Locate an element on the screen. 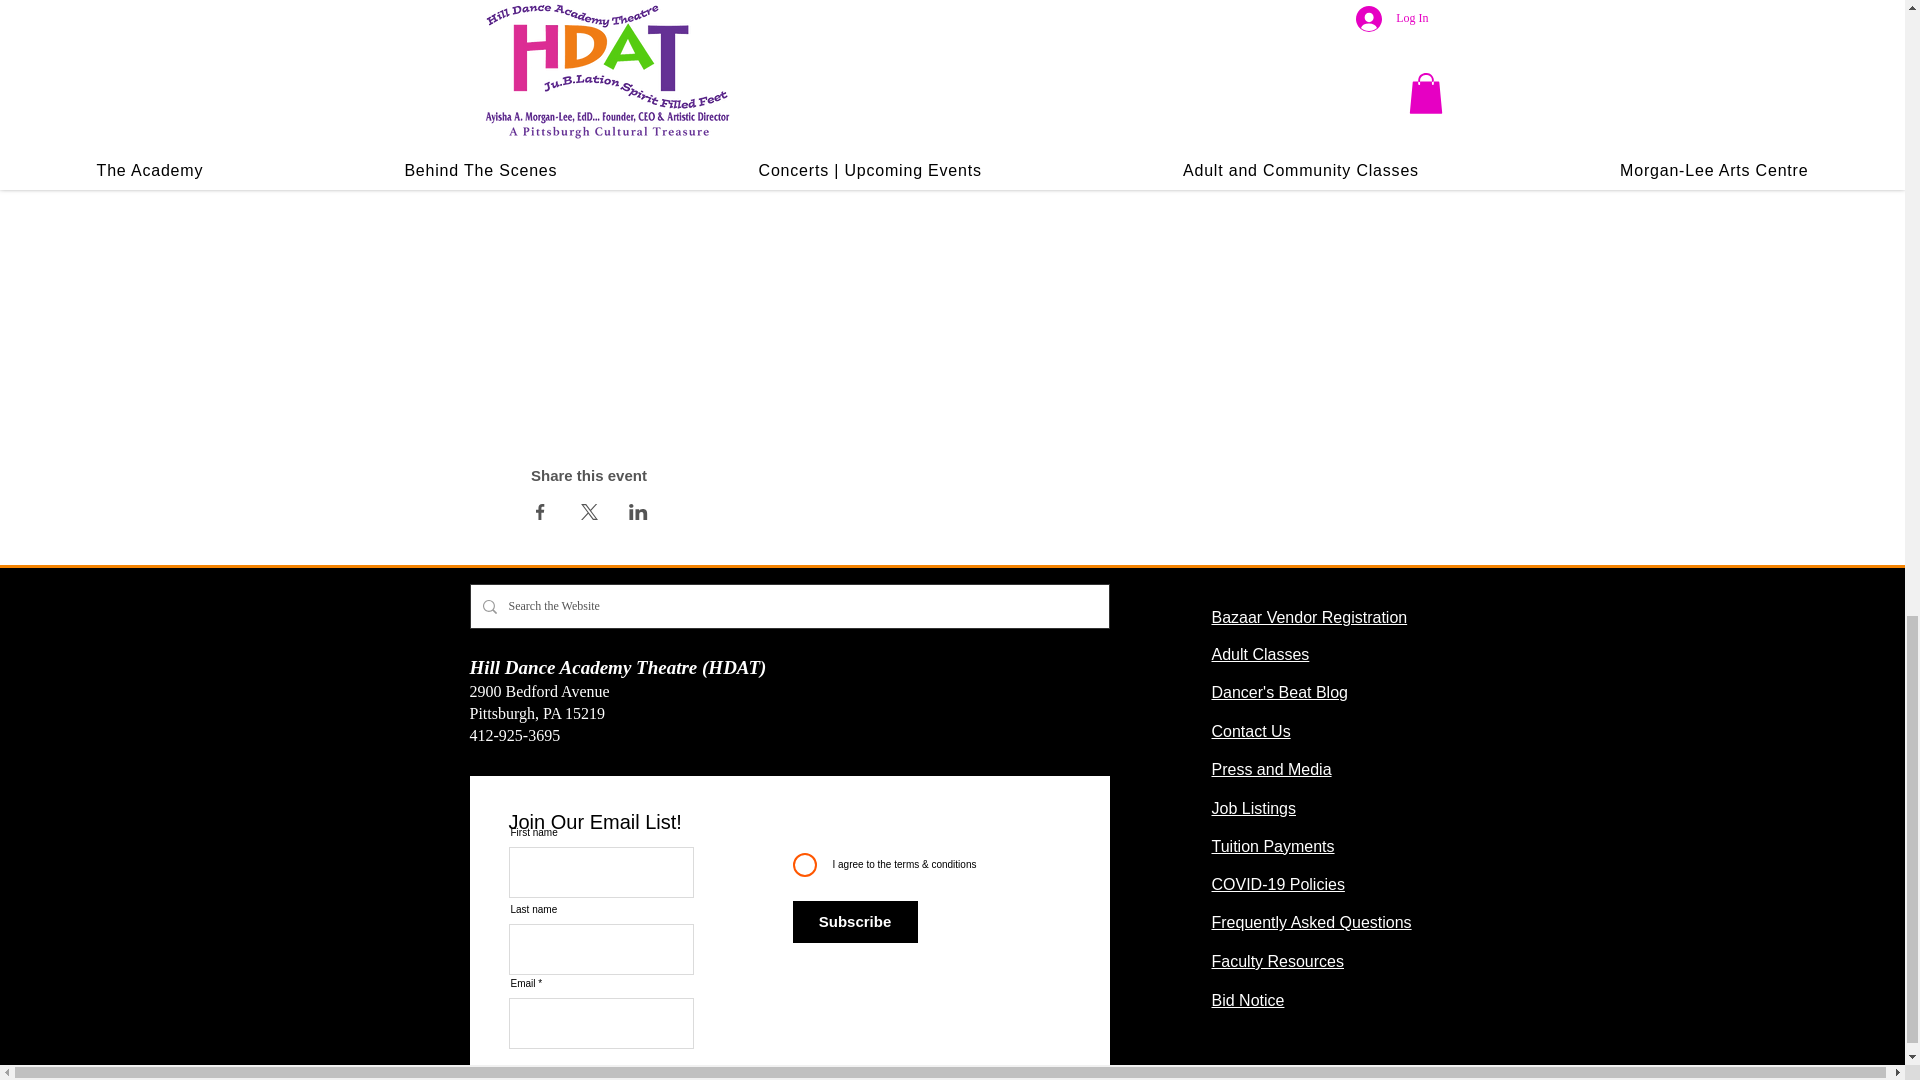 The height and width of the screenshot is (1080, 1920). Bazaar Vendor Registration is located at coordinates (1309, 618).